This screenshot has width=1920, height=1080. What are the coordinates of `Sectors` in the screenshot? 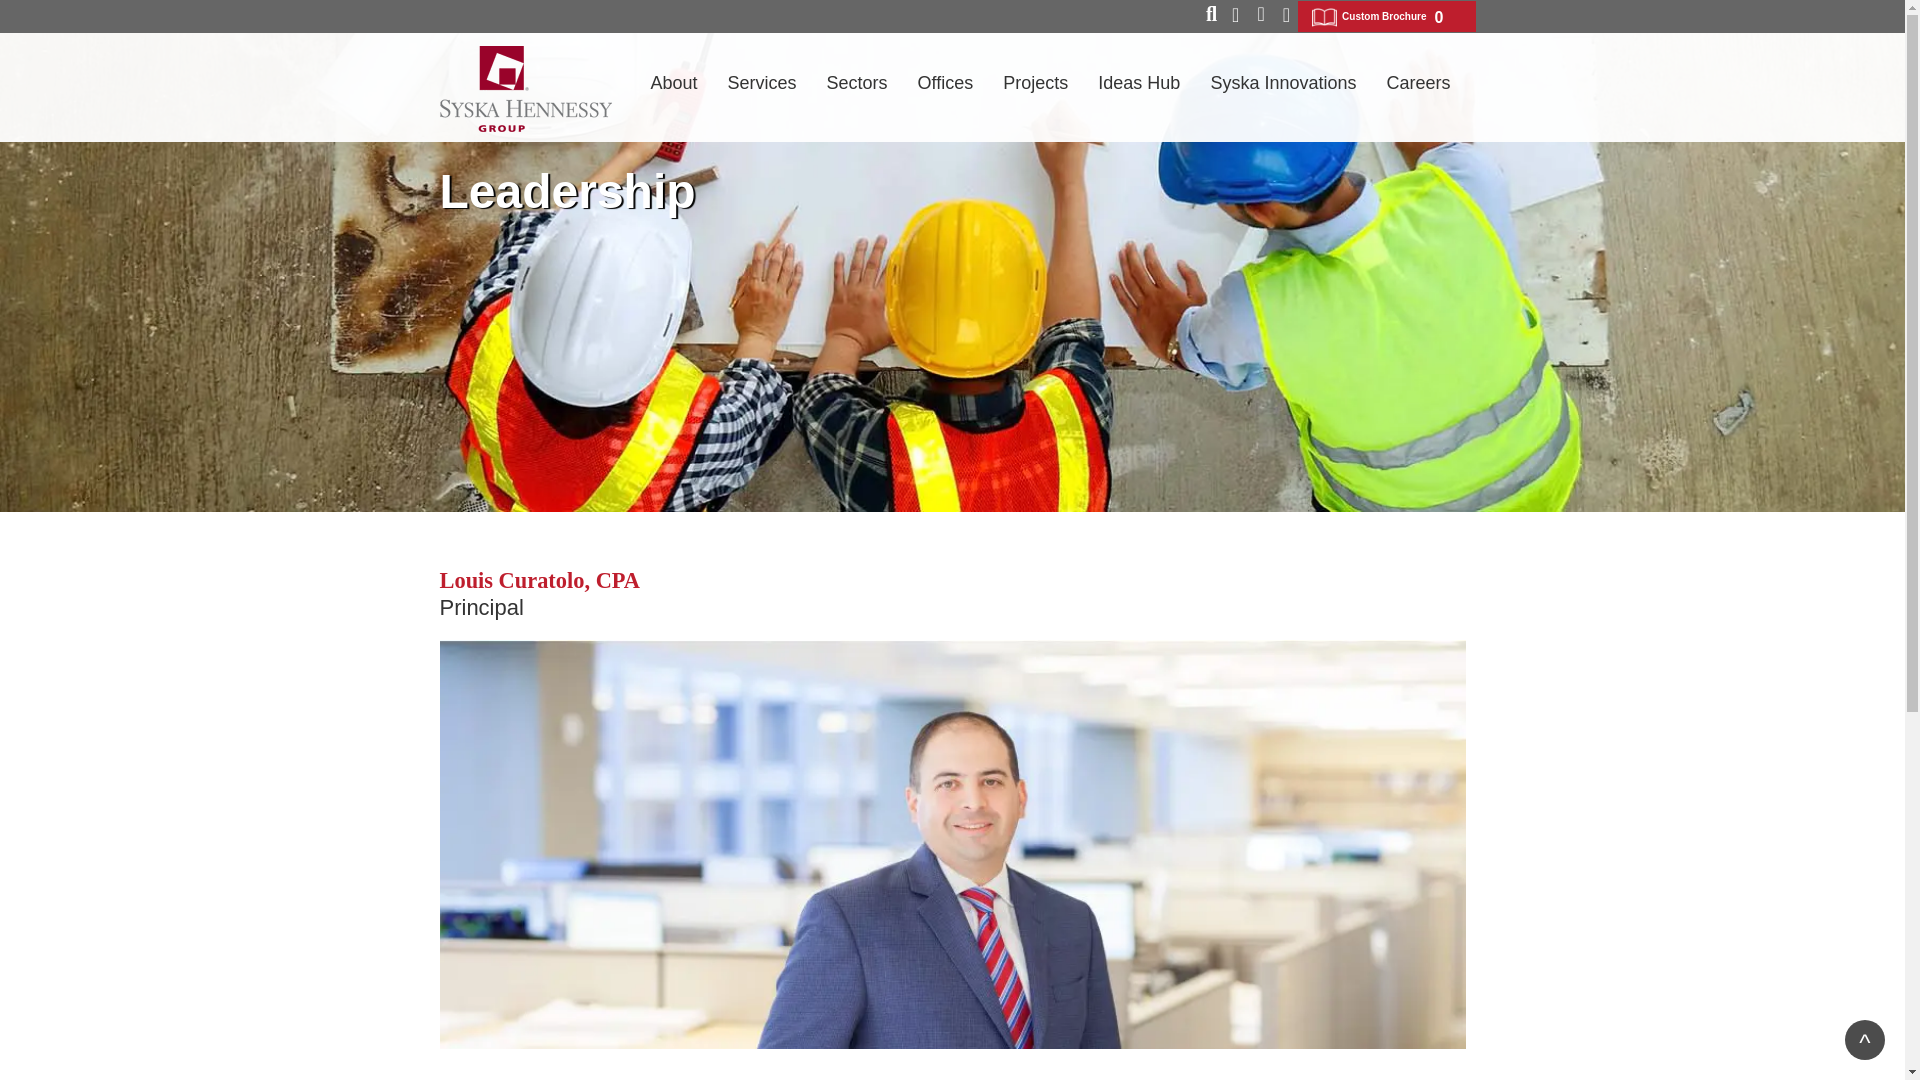 It's located at (857, 91).